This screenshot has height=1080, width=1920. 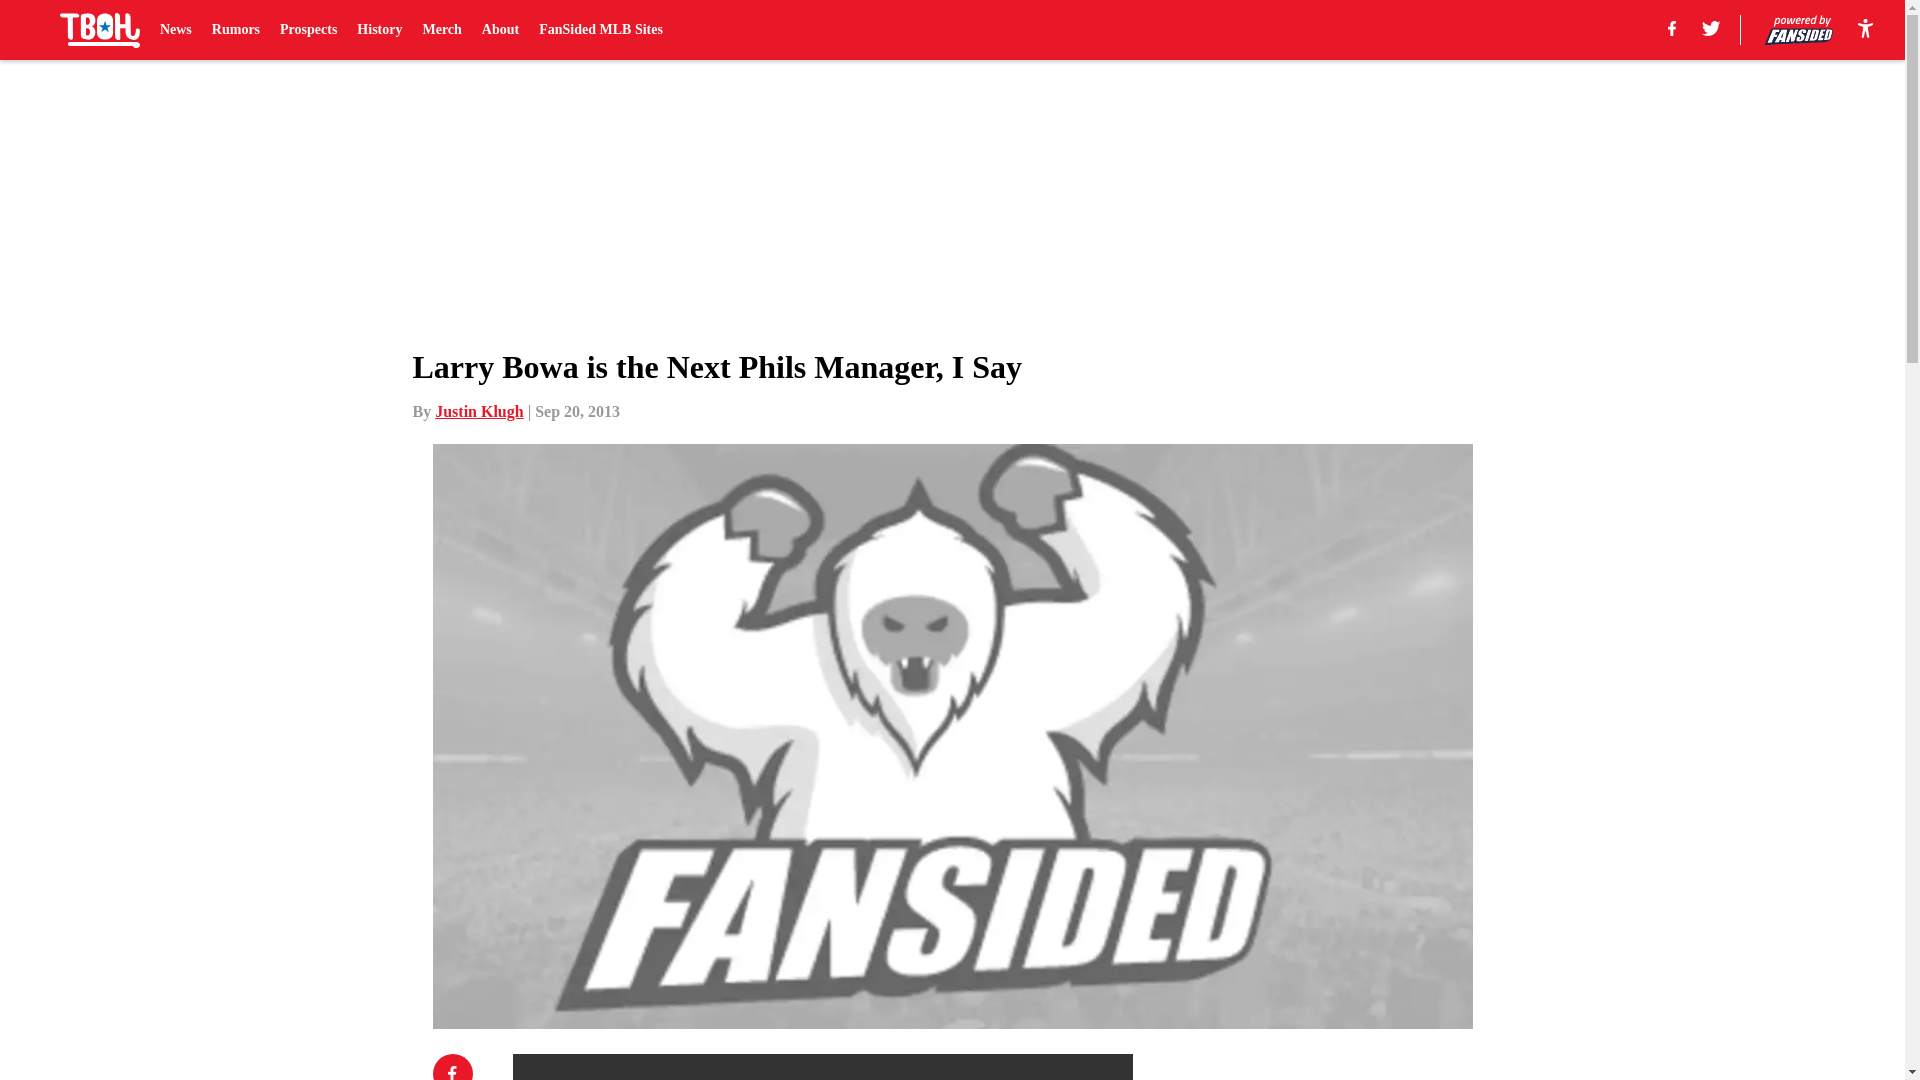 What do you see at coordinates (379, 30) in the screenshot?
I see `History` at bounding box center [379, 30].